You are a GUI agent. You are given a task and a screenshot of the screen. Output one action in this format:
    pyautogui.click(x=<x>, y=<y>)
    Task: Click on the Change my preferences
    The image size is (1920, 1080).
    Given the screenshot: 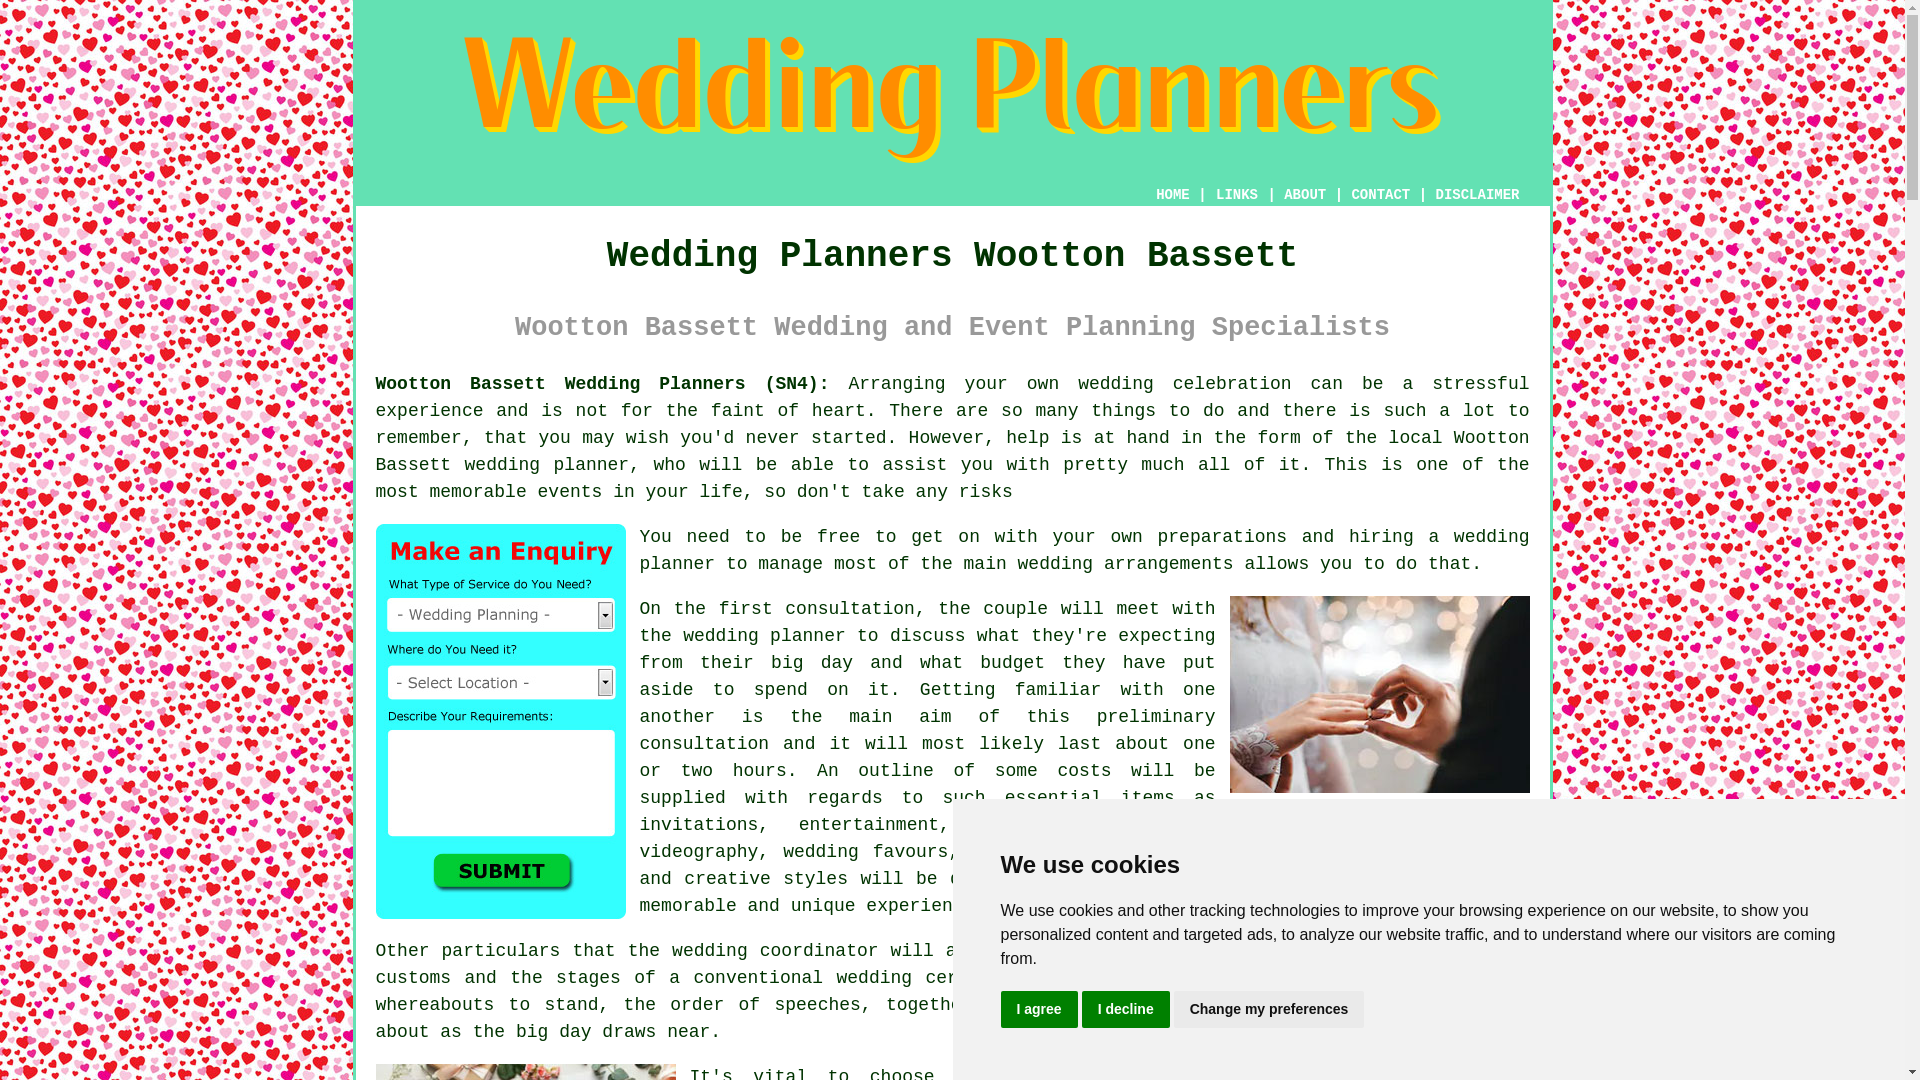 What is the action you would take?
    pyautogui.click(x=1269, y=1010)
    